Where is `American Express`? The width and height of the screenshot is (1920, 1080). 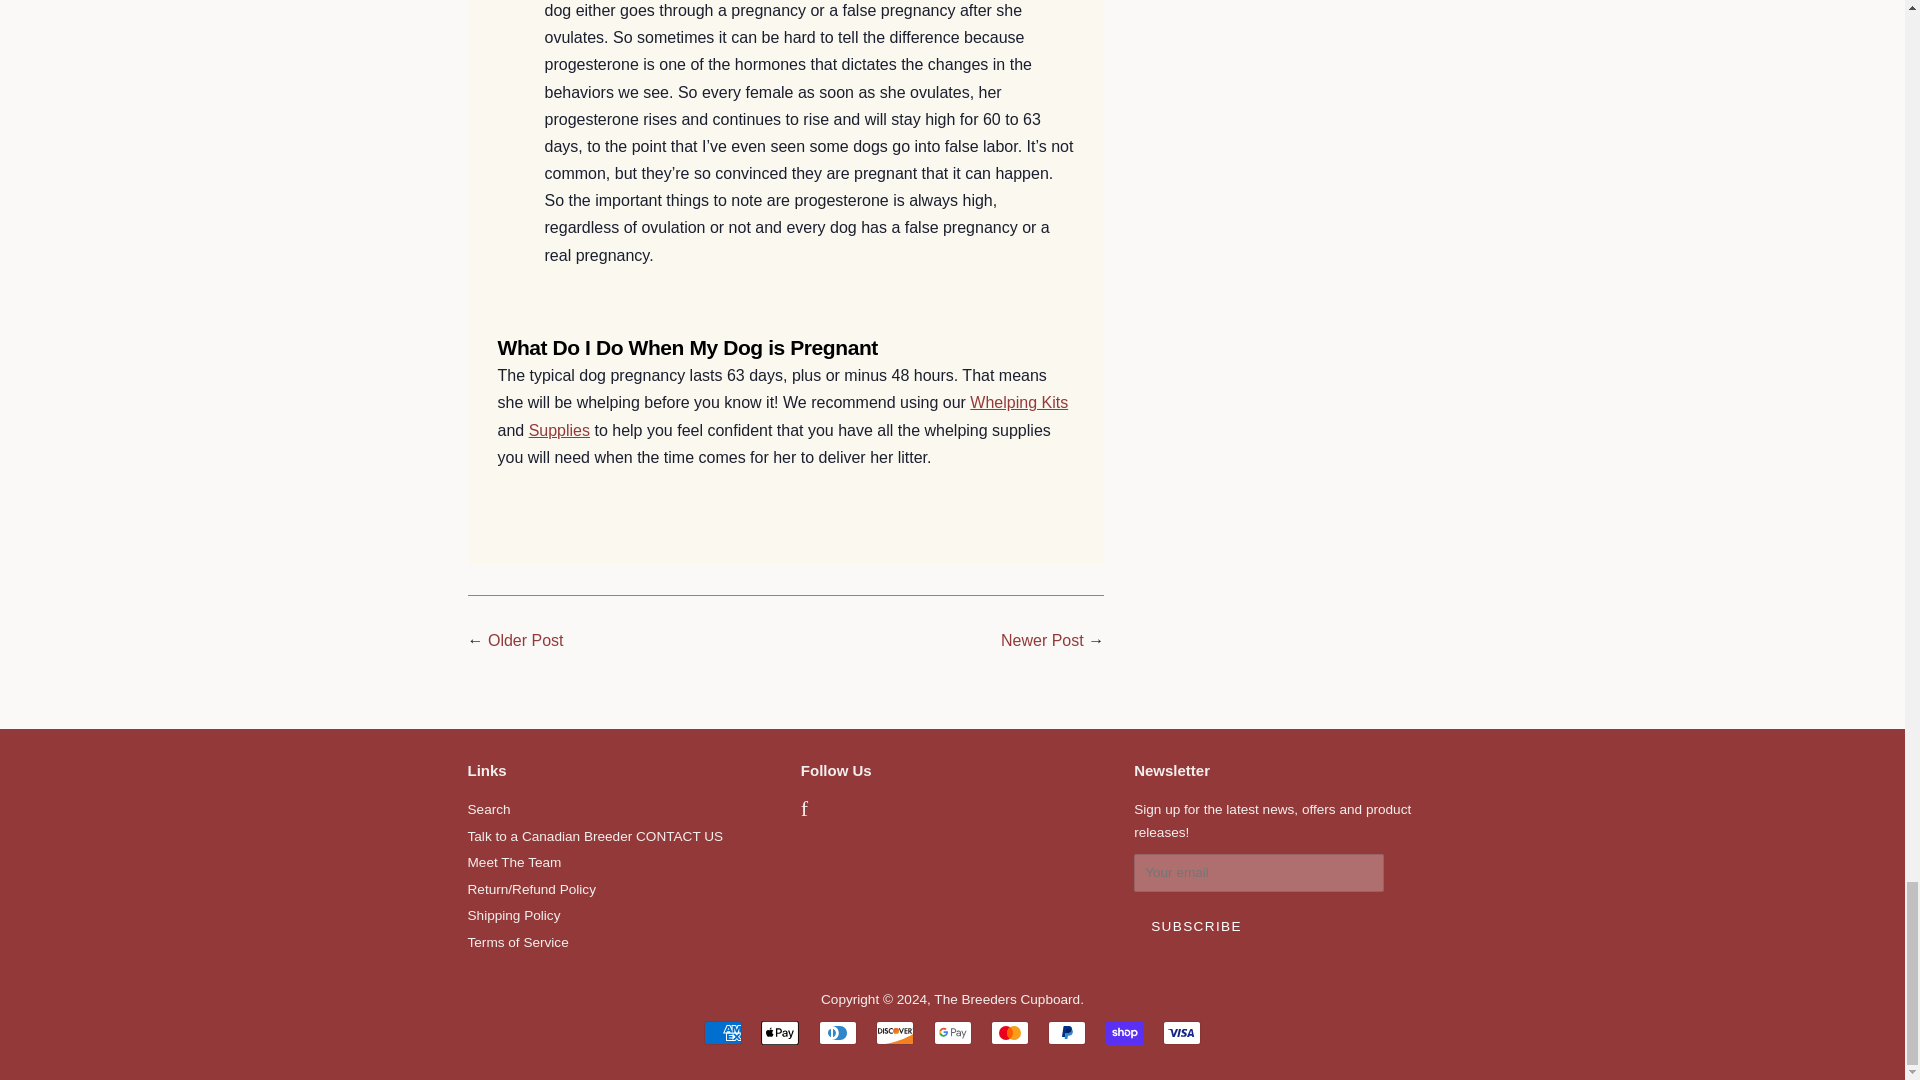 American Express is located at coordinates (722, 1032).